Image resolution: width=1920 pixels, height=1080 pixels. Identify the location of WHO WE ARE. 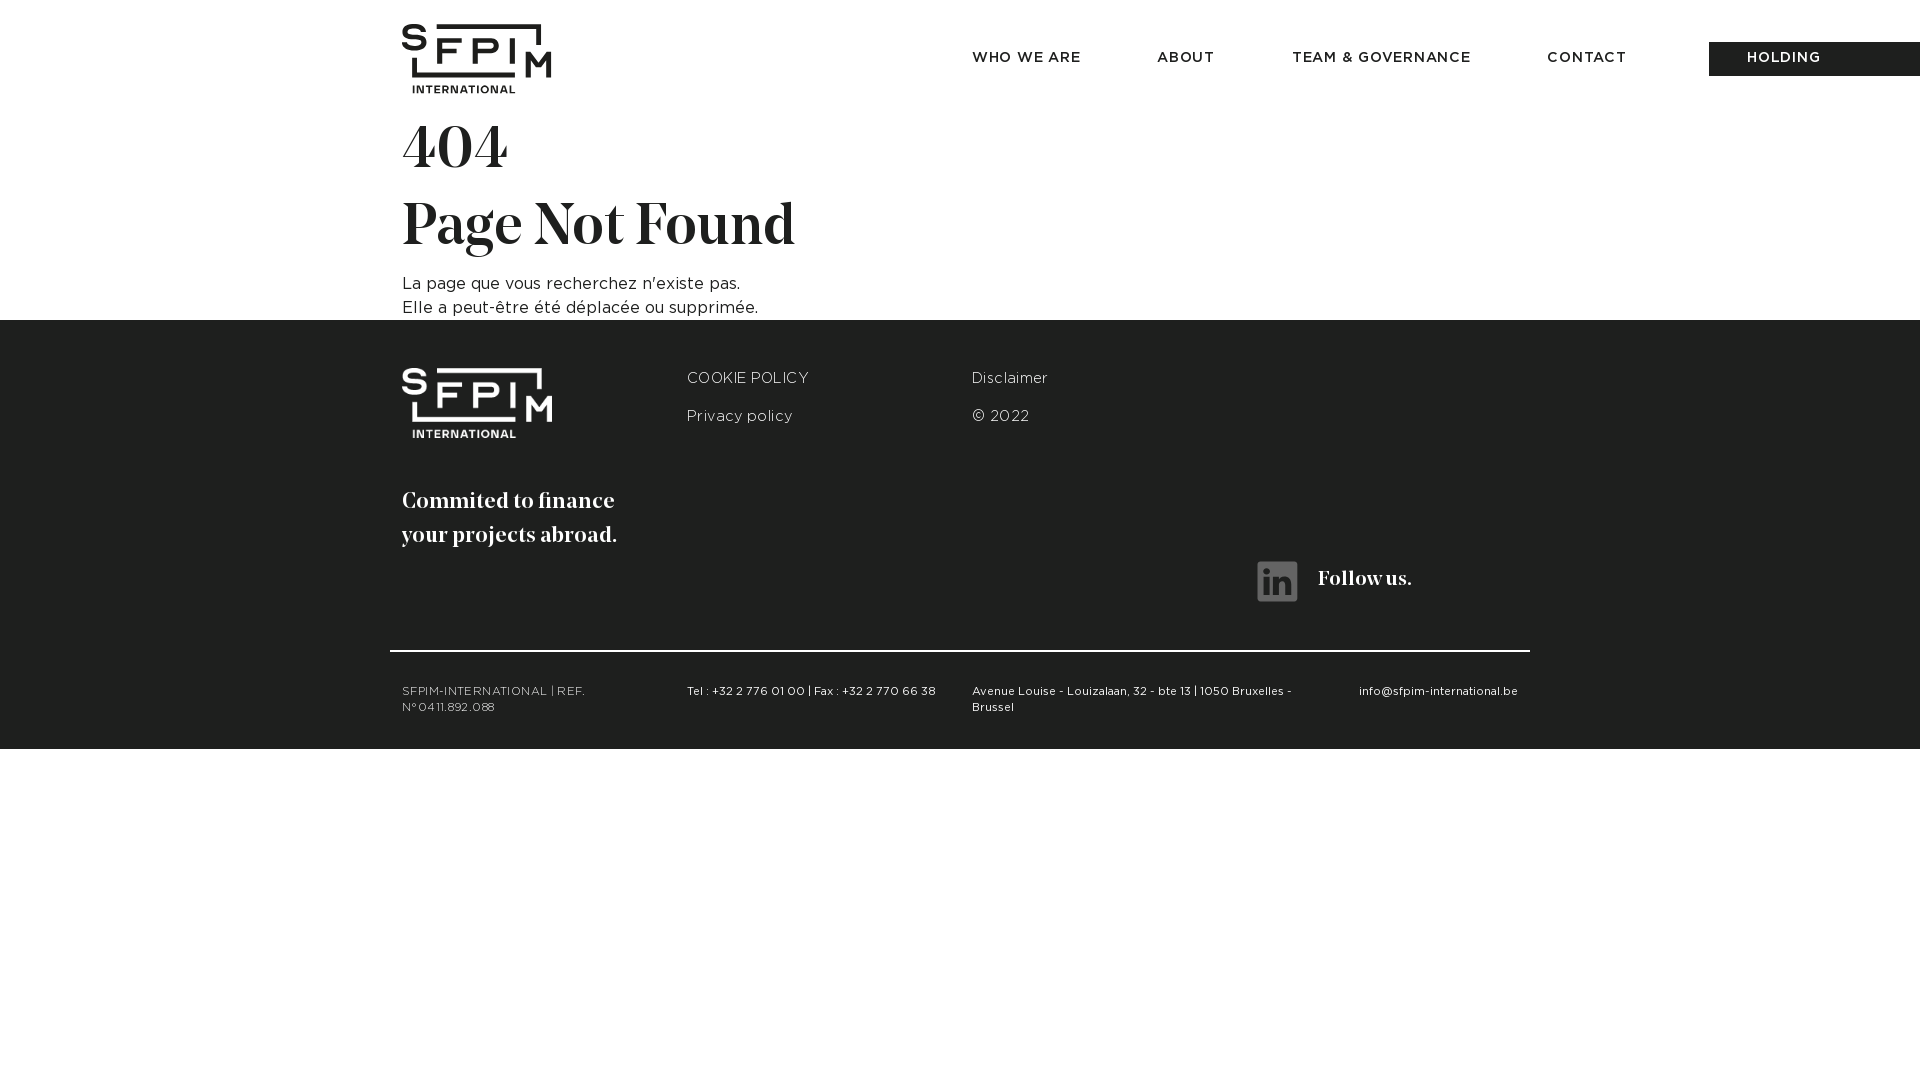
(1026, 59).